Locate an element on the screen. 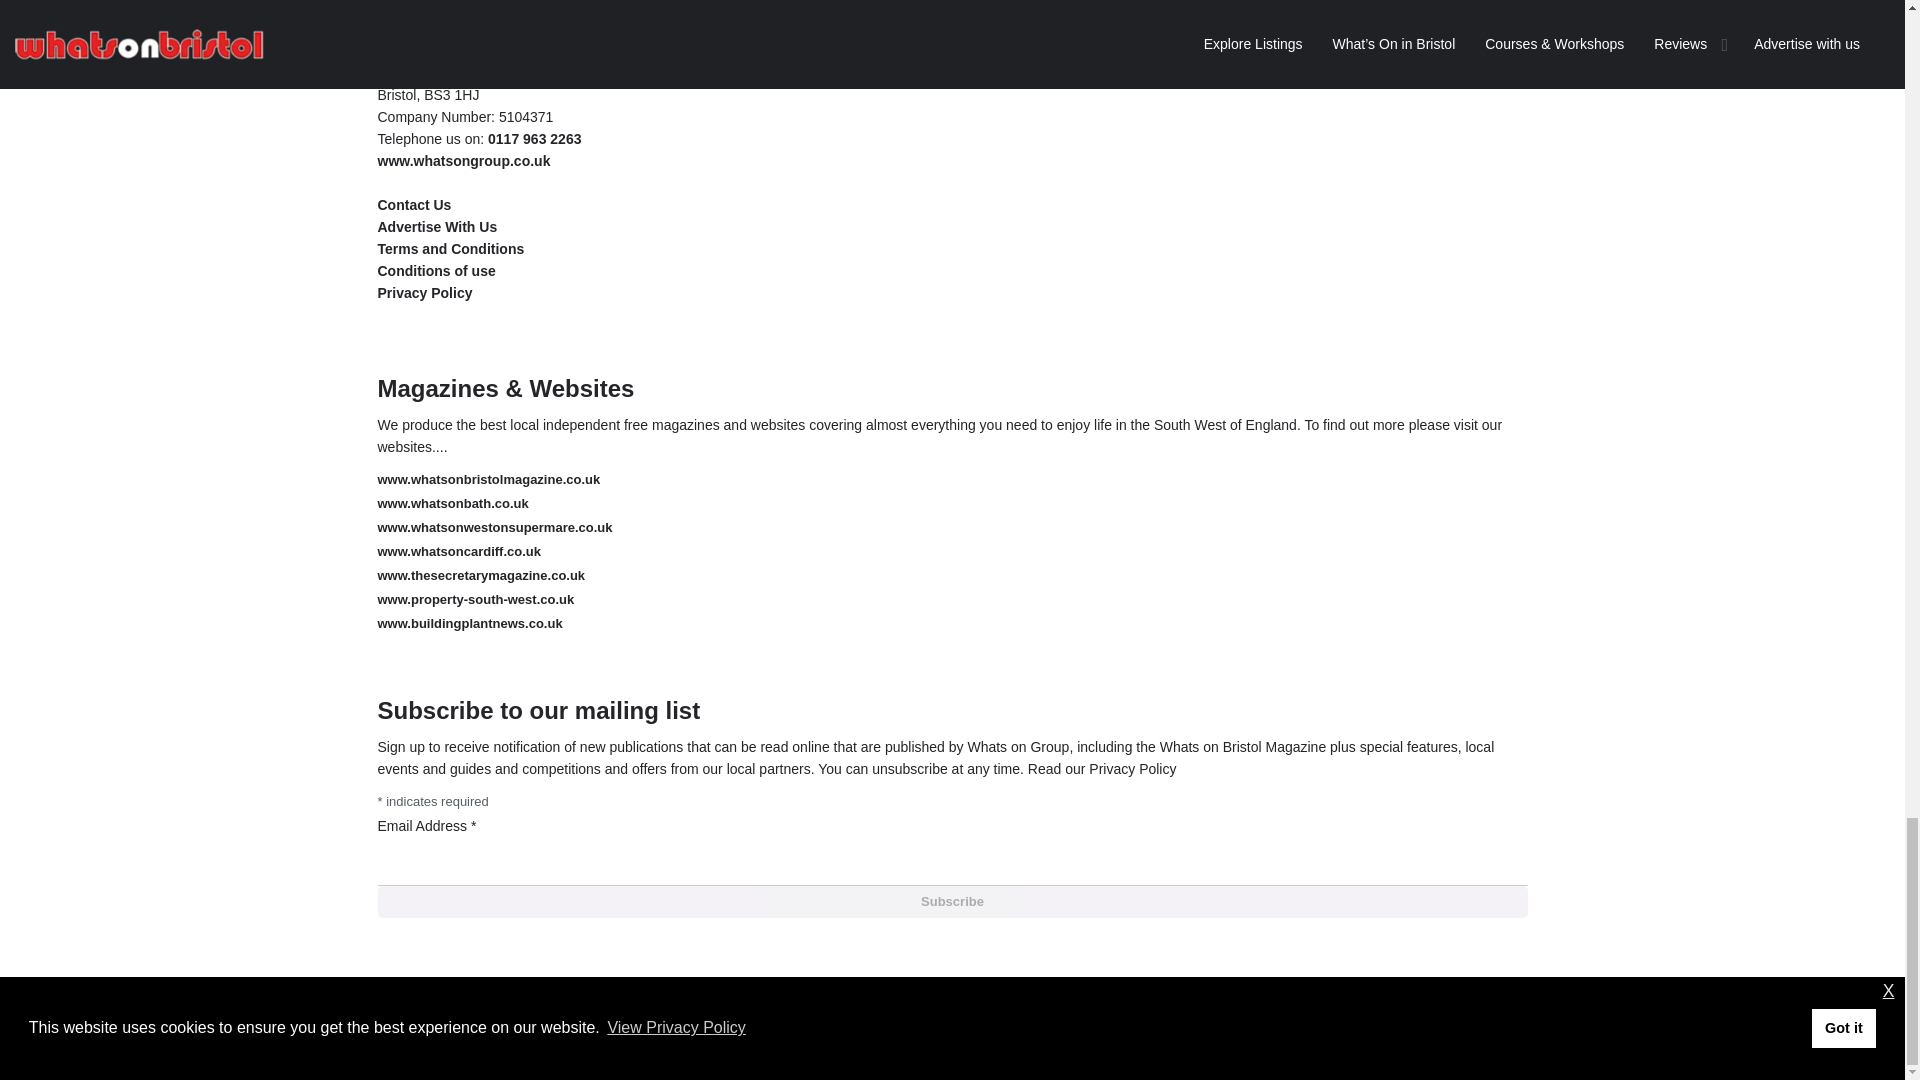  www.whatsoncardiff.co.uk is located at coordinates (460, 552).